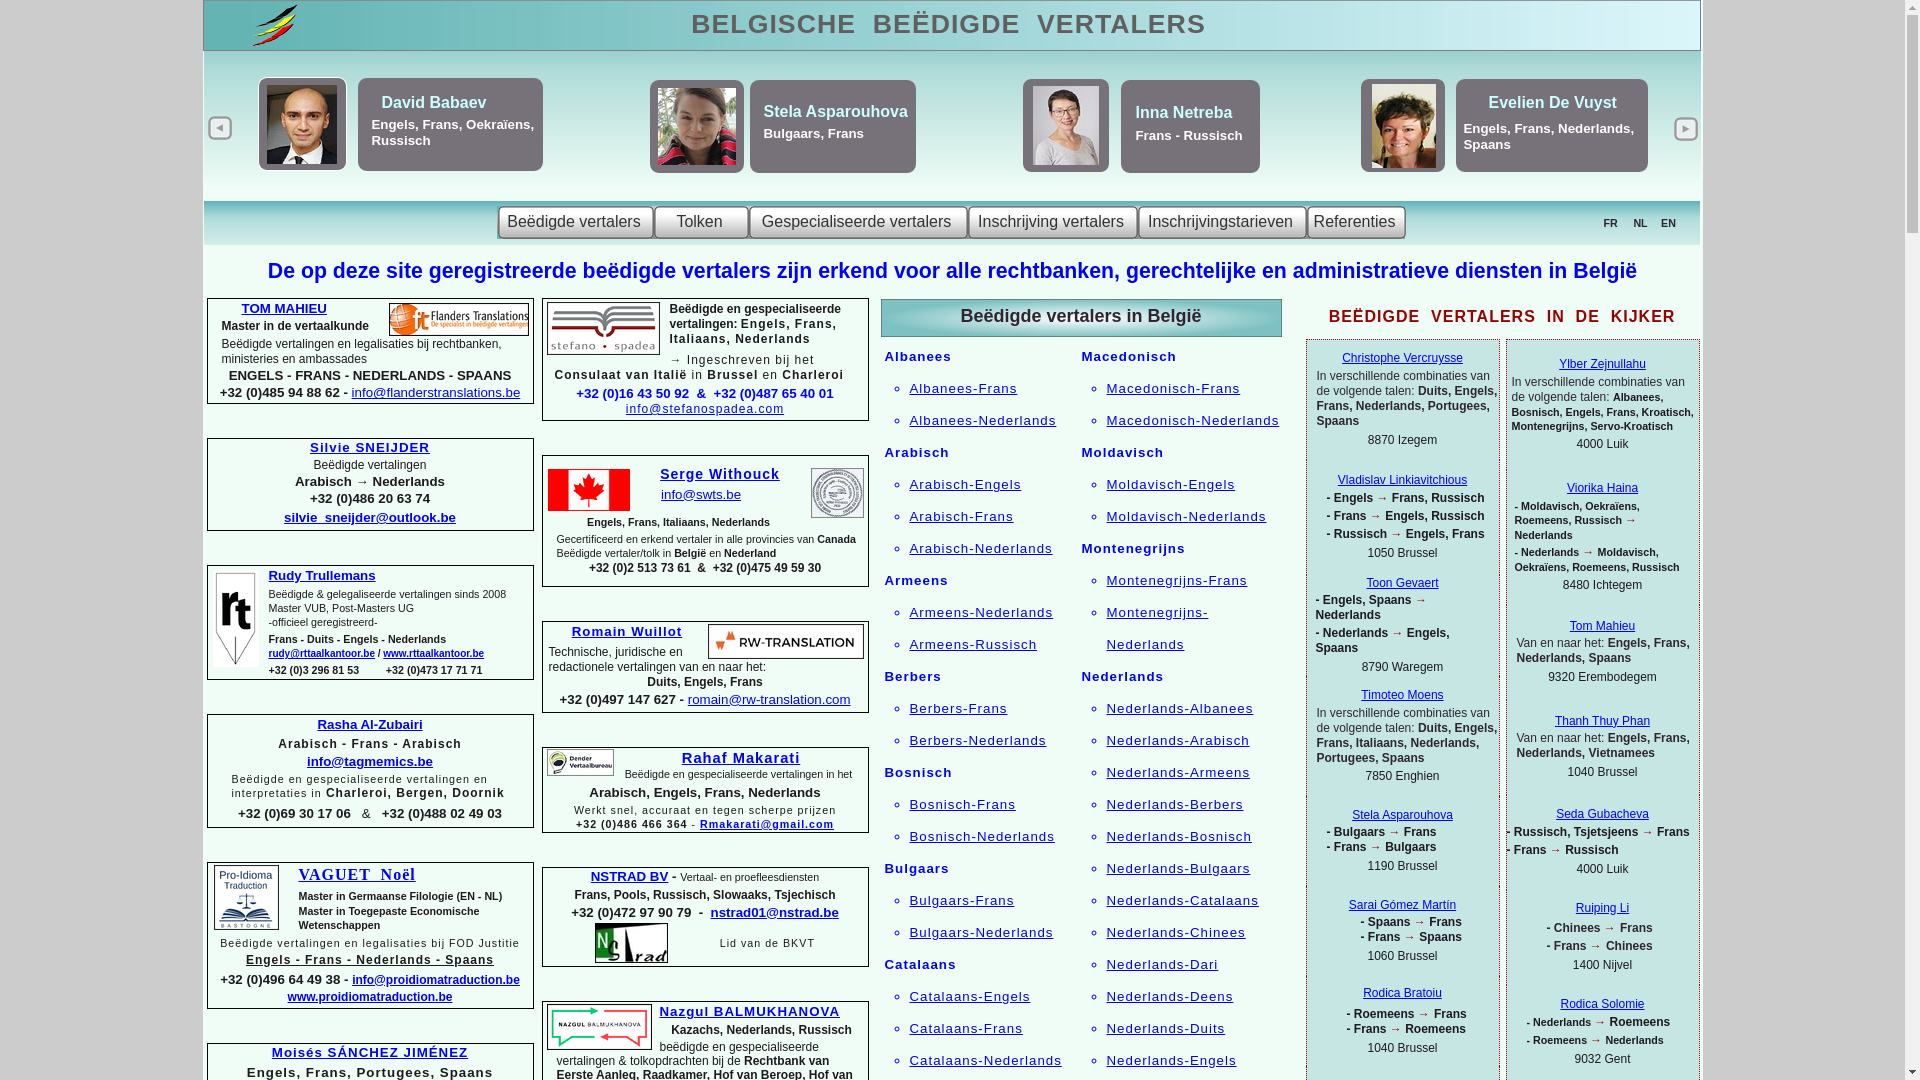 The width and height of the screenshot is (1920, 1080). Describe the element at coordinates (974, 644) in the screenshot. I see `Armeens-Russisch` at that location.